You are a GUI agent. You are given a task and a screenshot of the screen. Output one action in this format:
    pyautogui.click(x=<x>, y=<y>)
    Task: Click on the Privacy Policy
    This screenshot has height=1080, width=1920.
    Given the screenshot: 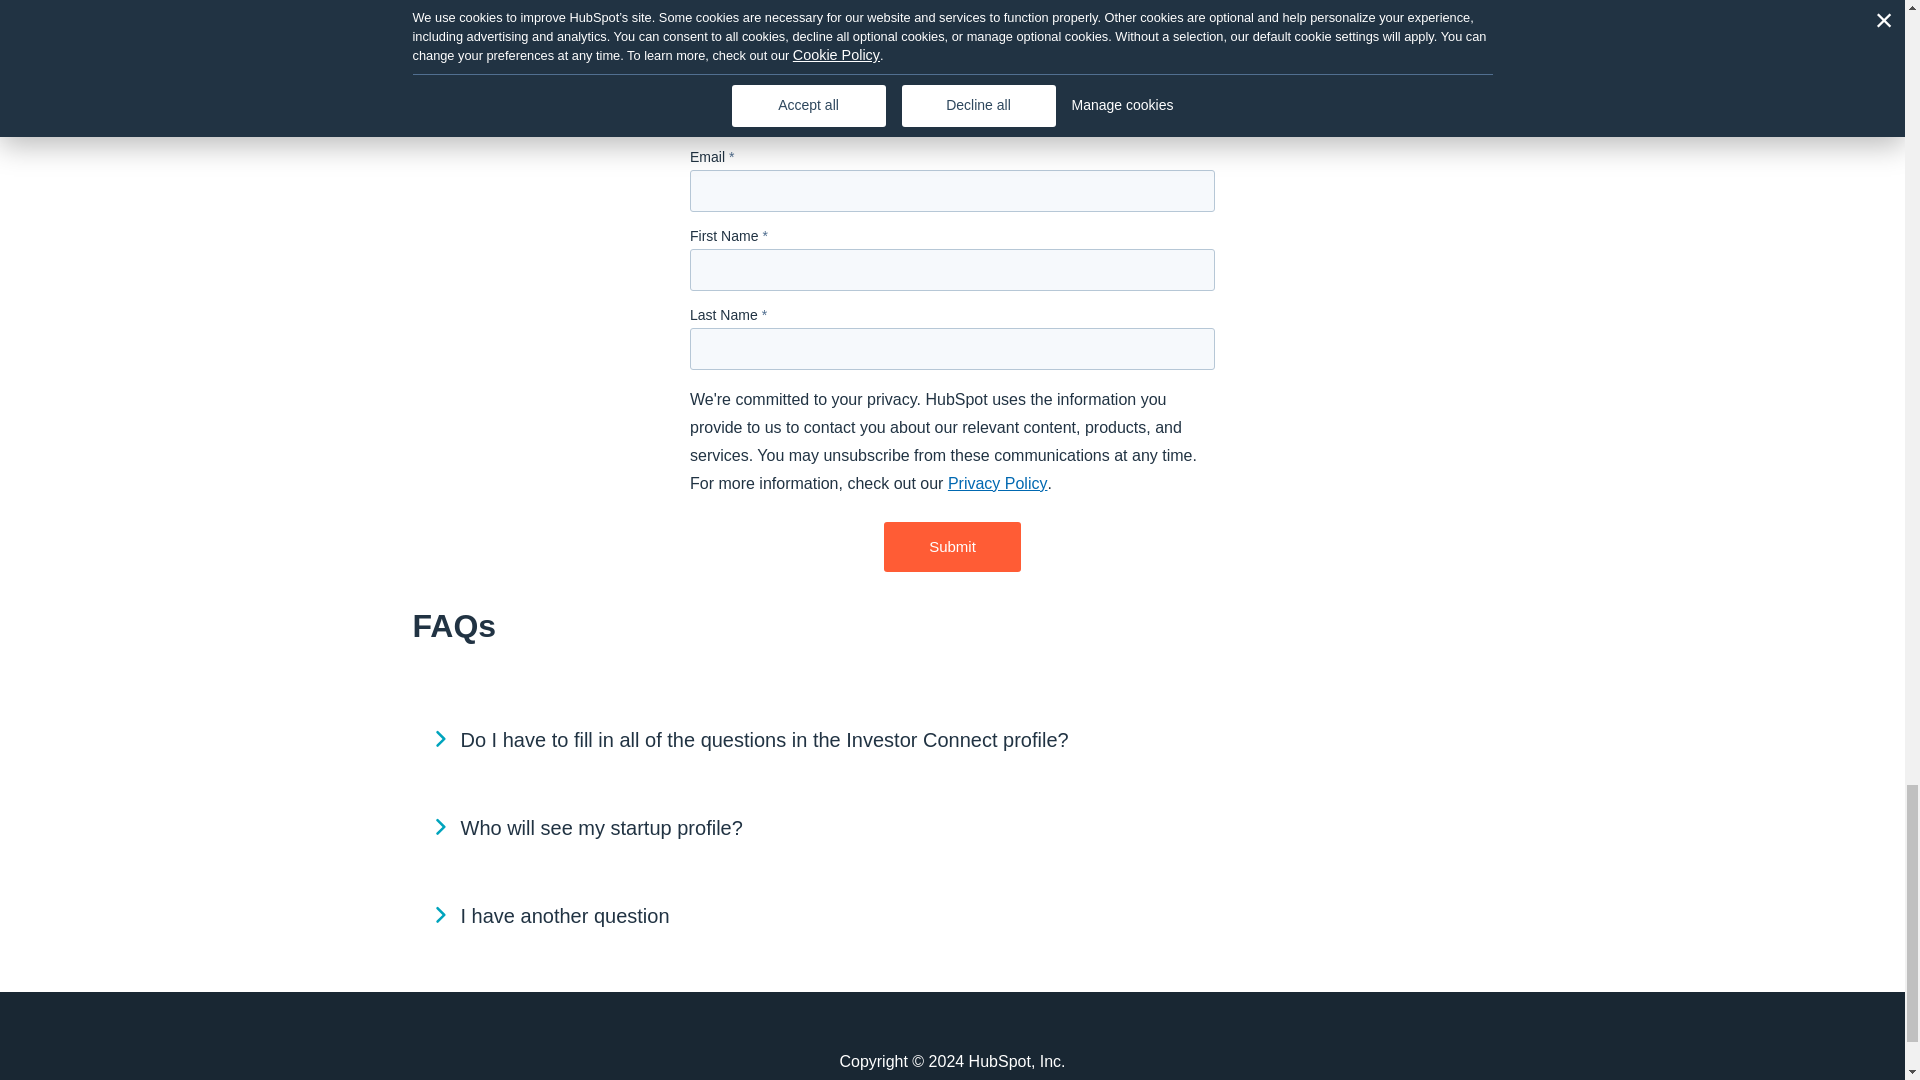 What is the action you would take?
    pyautogui.click(x=998, y=484)
    